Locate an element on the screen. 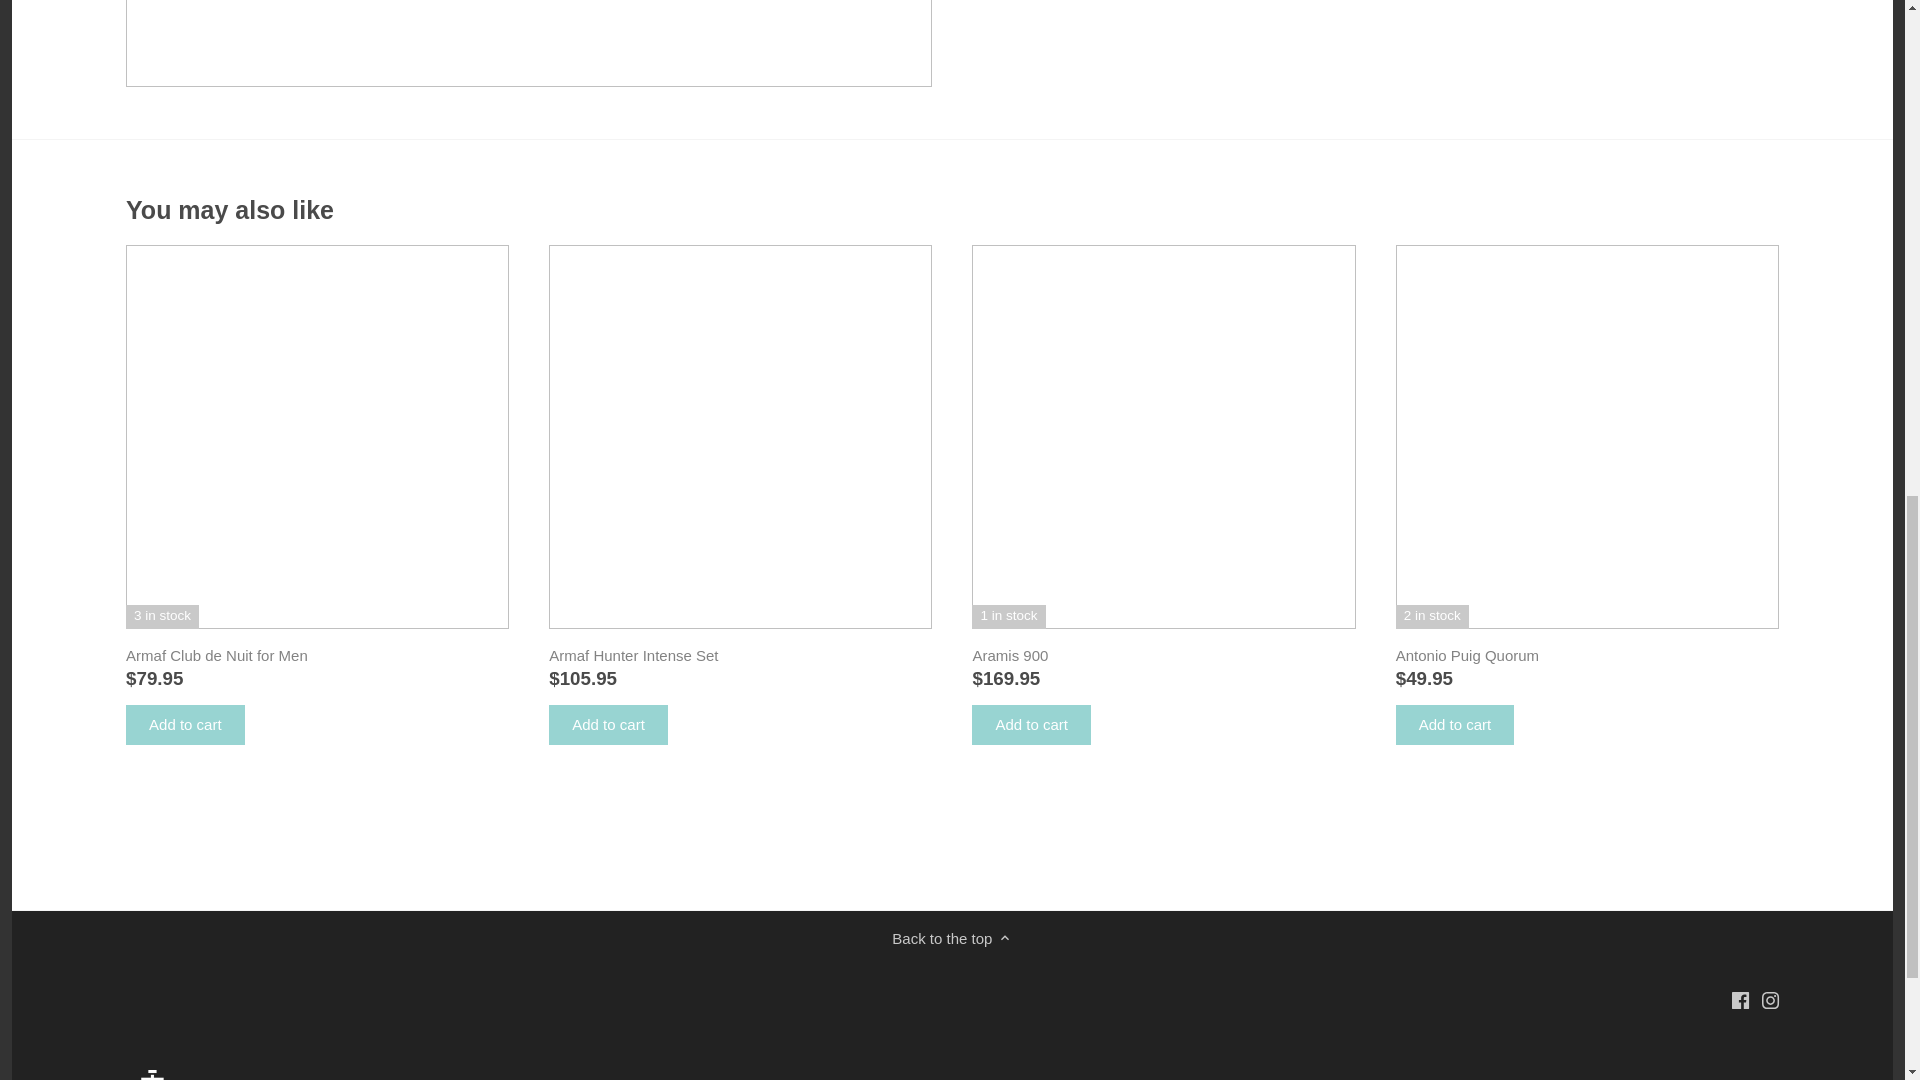  Armaf Club de Nuit for Men is located at coordinates (317, 655).